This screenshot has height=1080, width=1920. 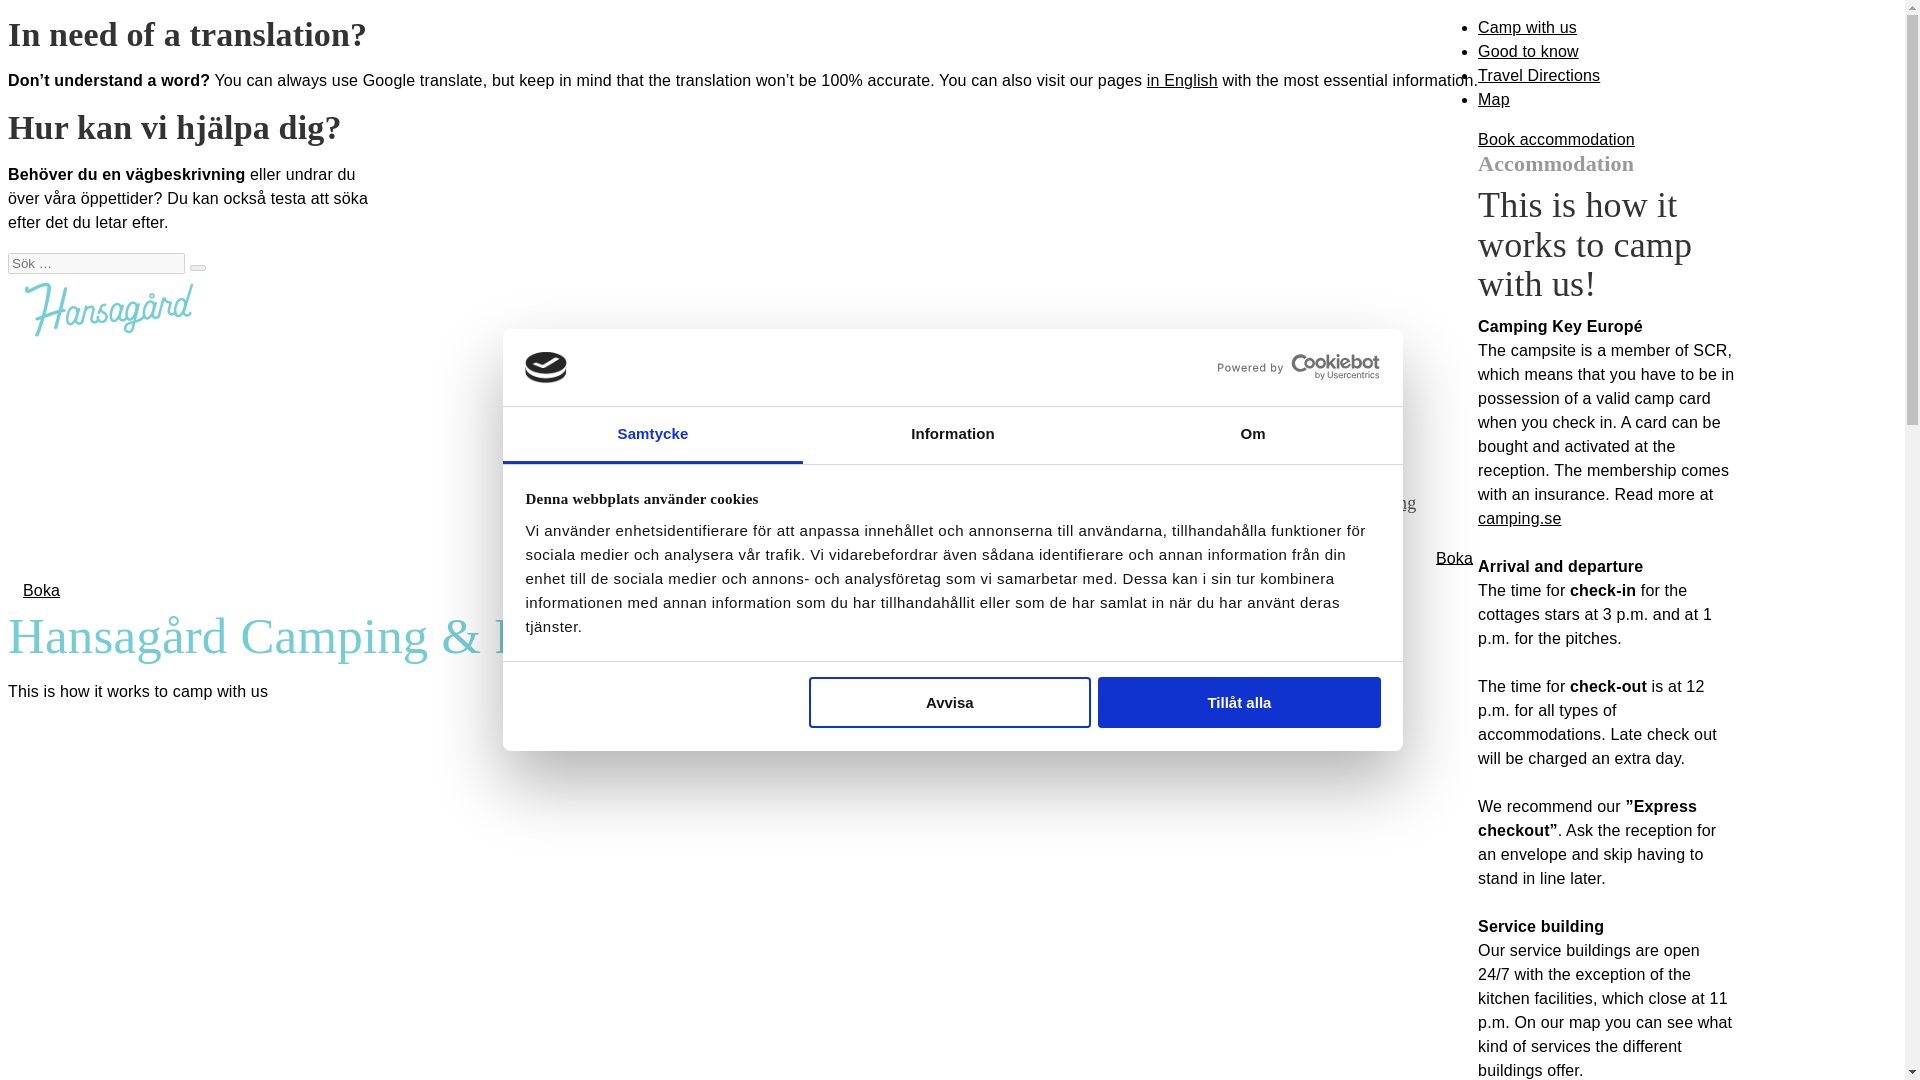 What do you see at coordinates (1182, 80) in the screenshot?
I see `in English` at bounding box center [1182, 80].